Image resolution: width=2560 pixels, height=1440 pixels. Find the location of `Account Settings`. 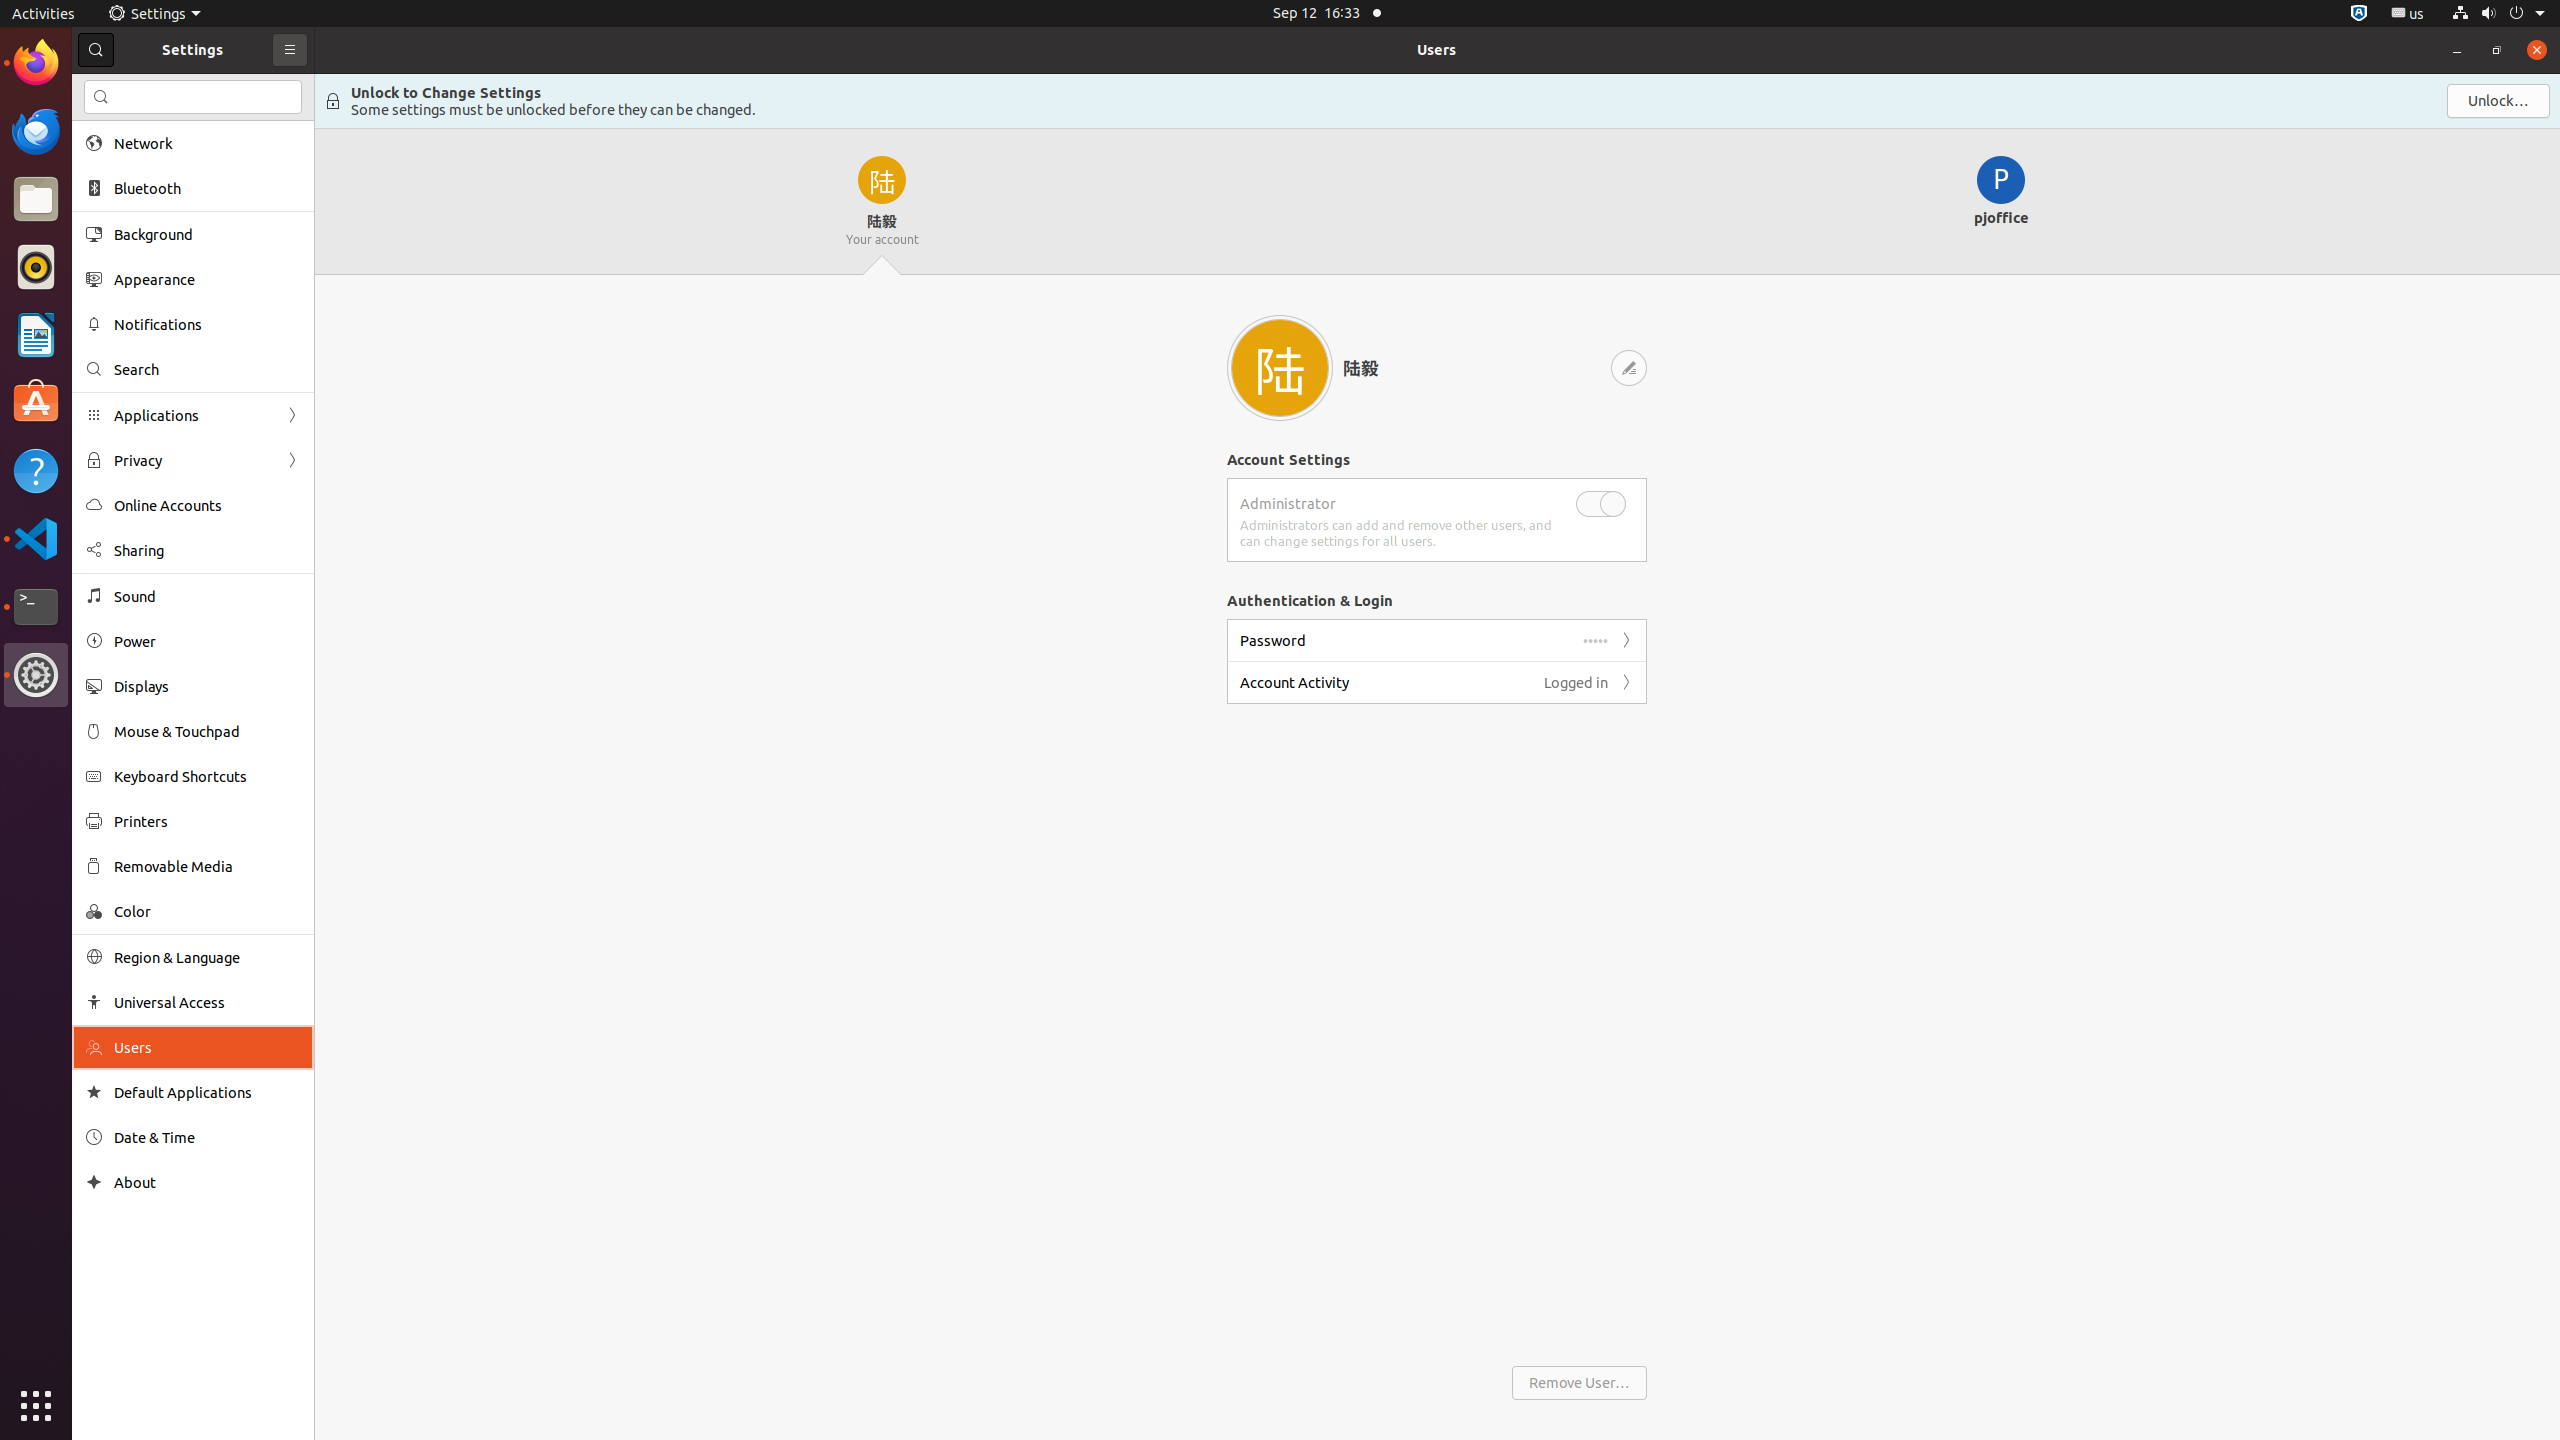

Account Settings is located at coordinates (1288, 460).